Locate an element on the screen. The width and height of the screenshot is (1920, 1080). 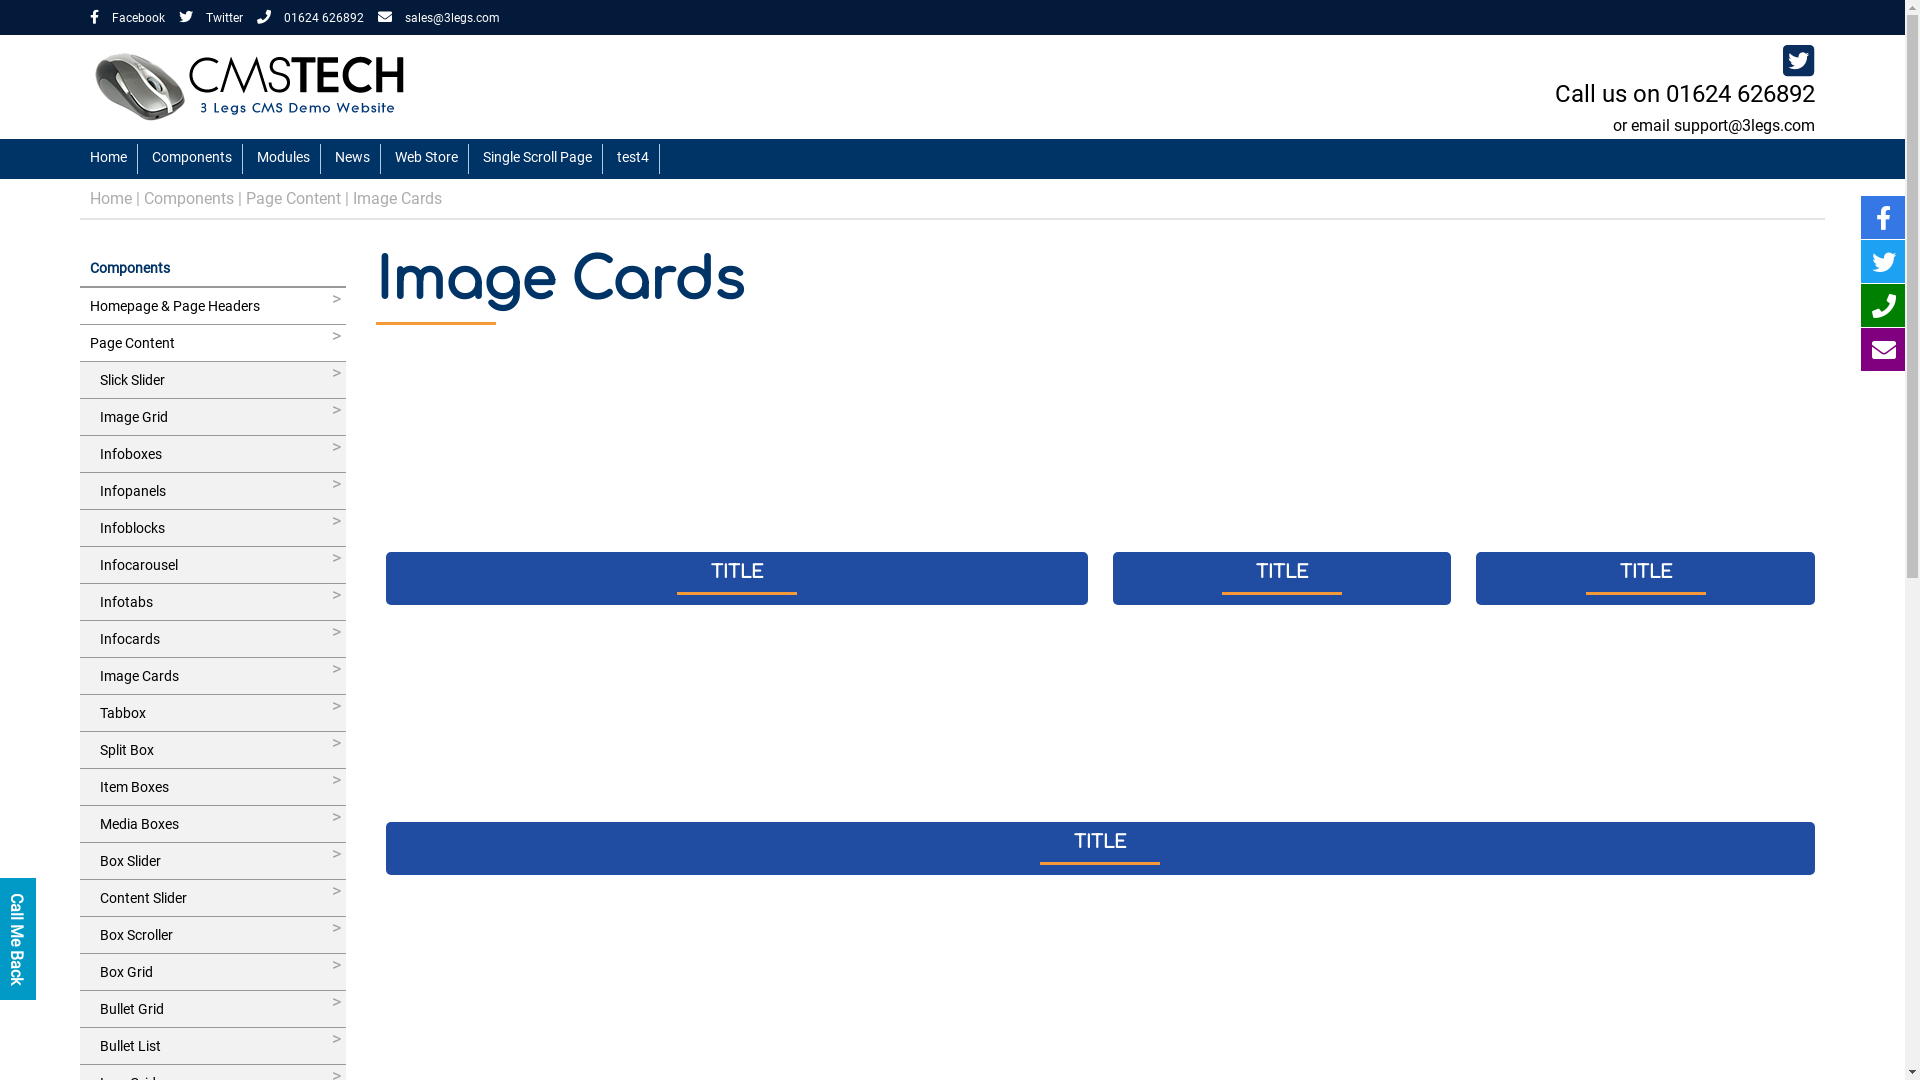
Infoboxes is located at coordinates (213, 454).